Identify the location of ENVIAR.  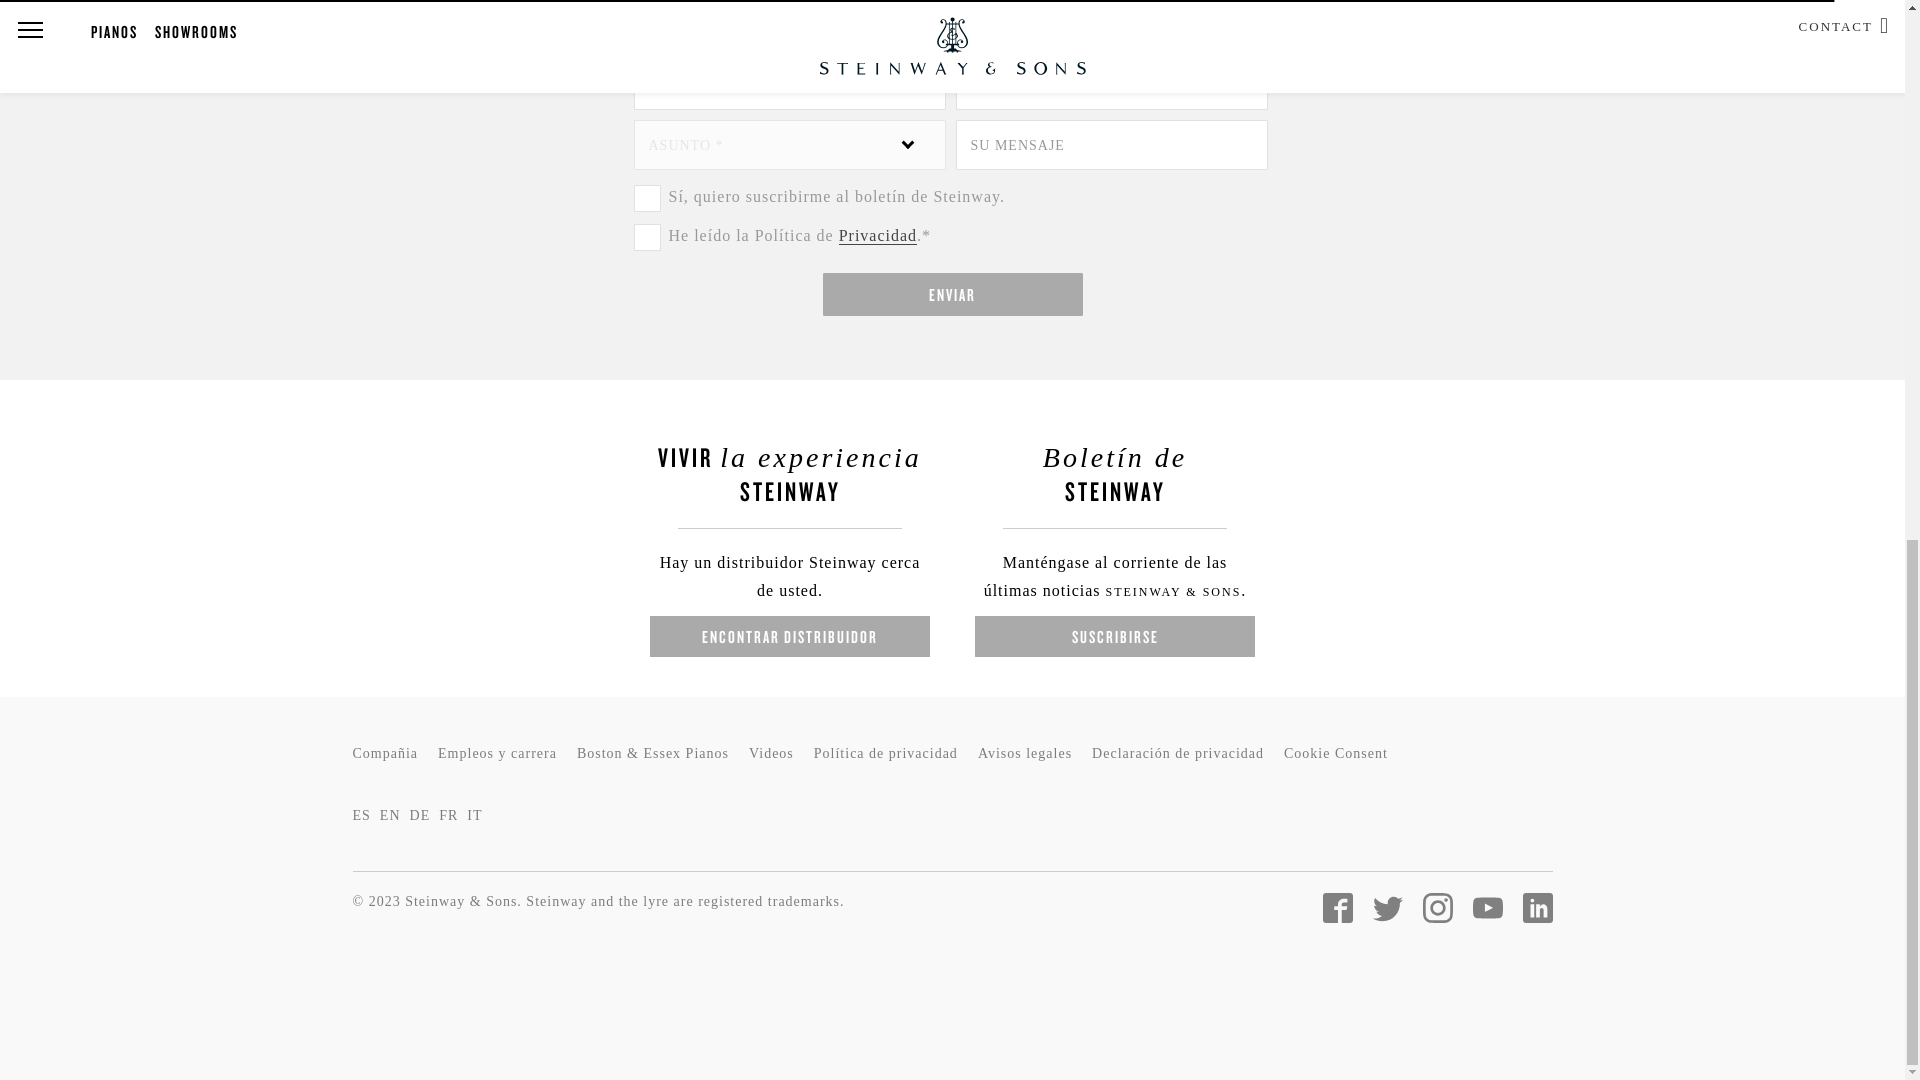
(952, 294).